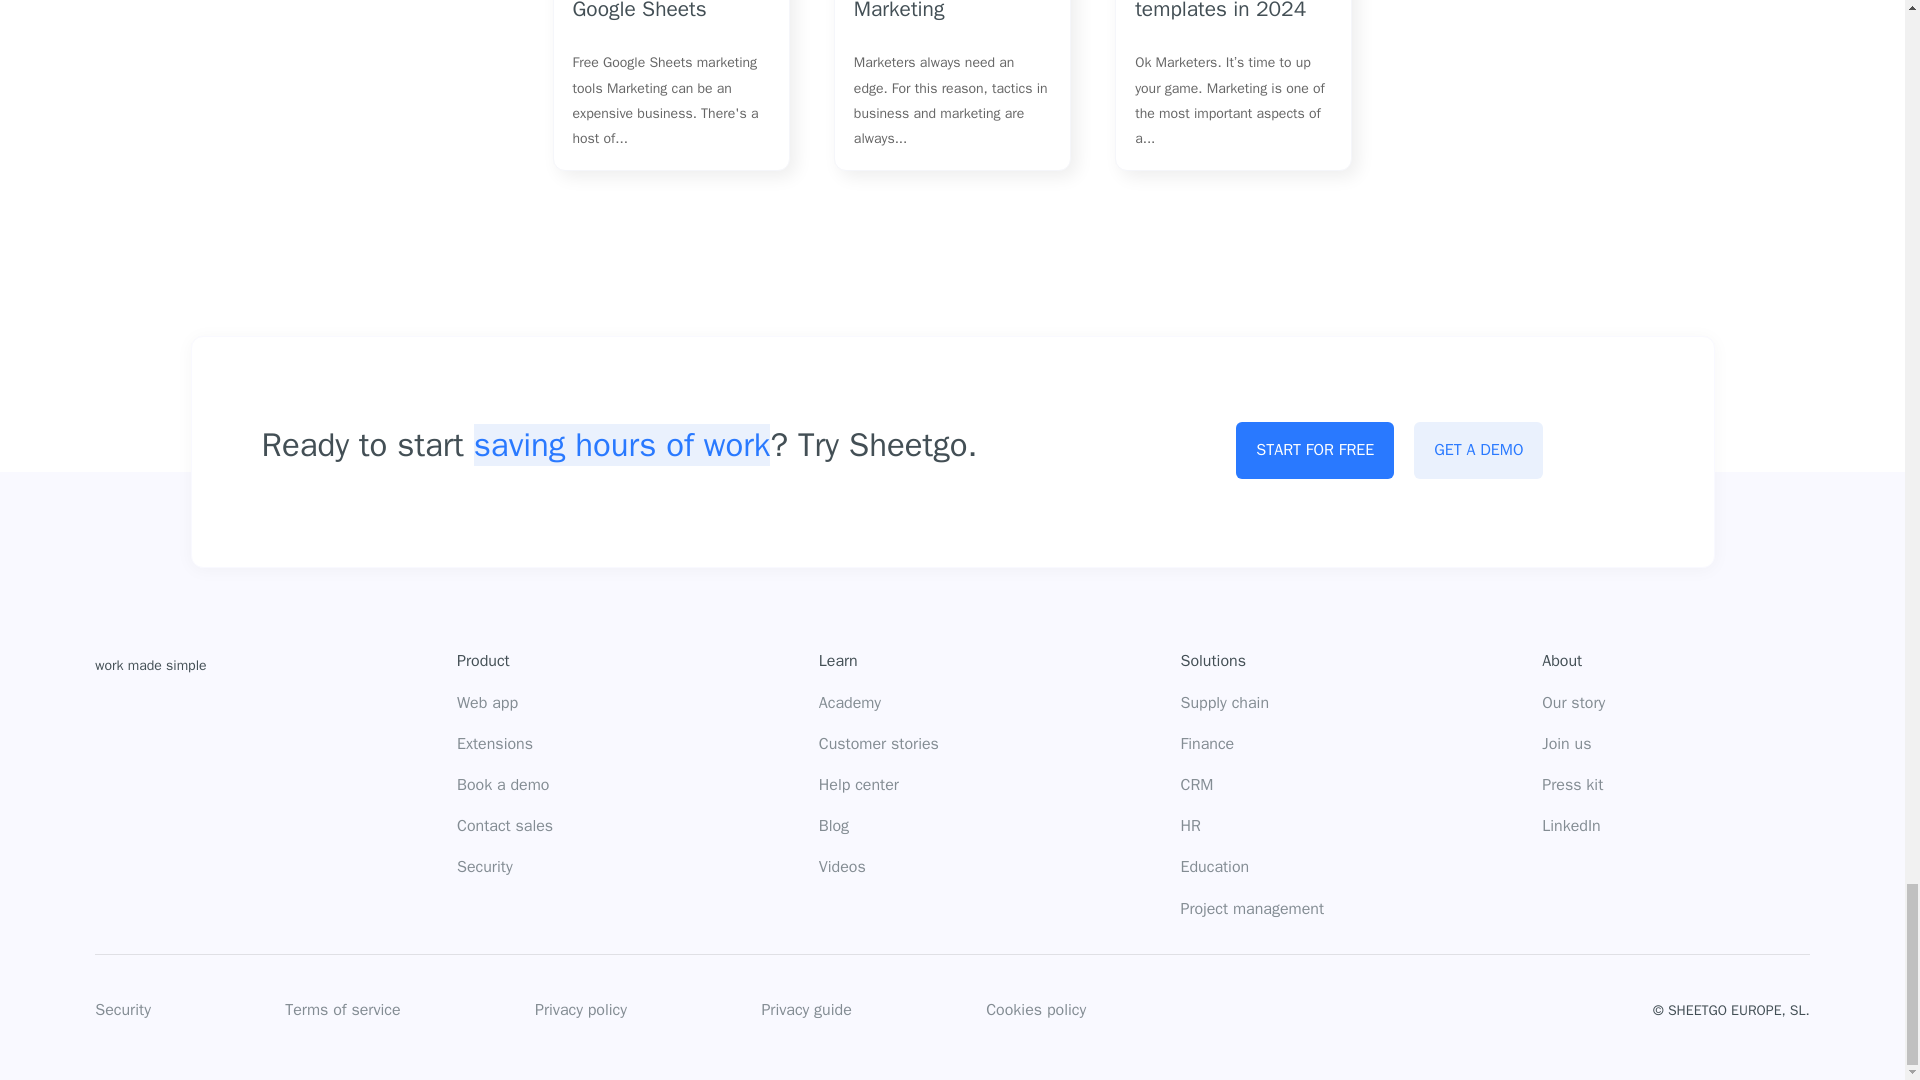 The width and height of the screenshot is (1920, 1080). What do you see at coordinates (1230, 10) in the screenshot?
I see `Top 6 free Marketing spreadsheet templates in 2024` at bounding box center [1230, 10].